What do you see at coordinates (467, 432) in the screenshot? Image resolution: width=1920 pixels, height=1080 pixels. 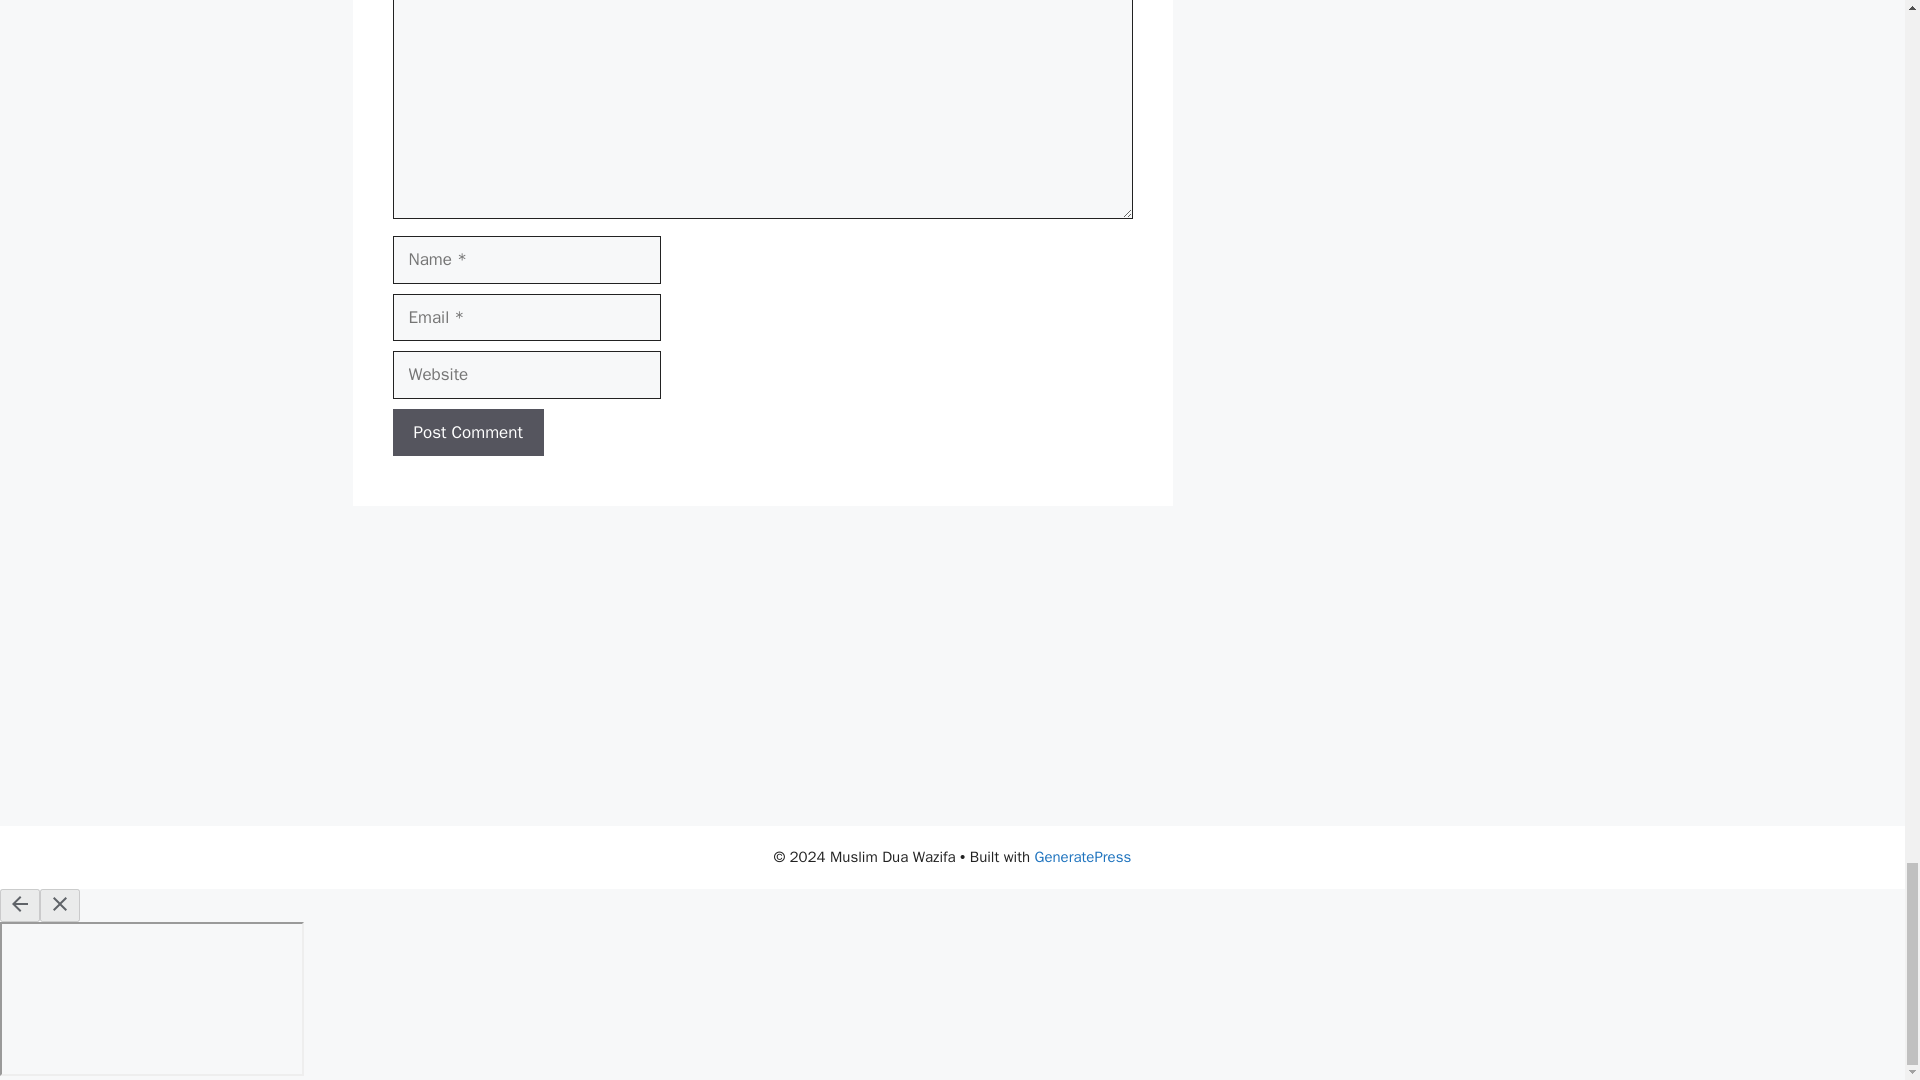 I see `Post Comment` at bounding box center [467, 432].